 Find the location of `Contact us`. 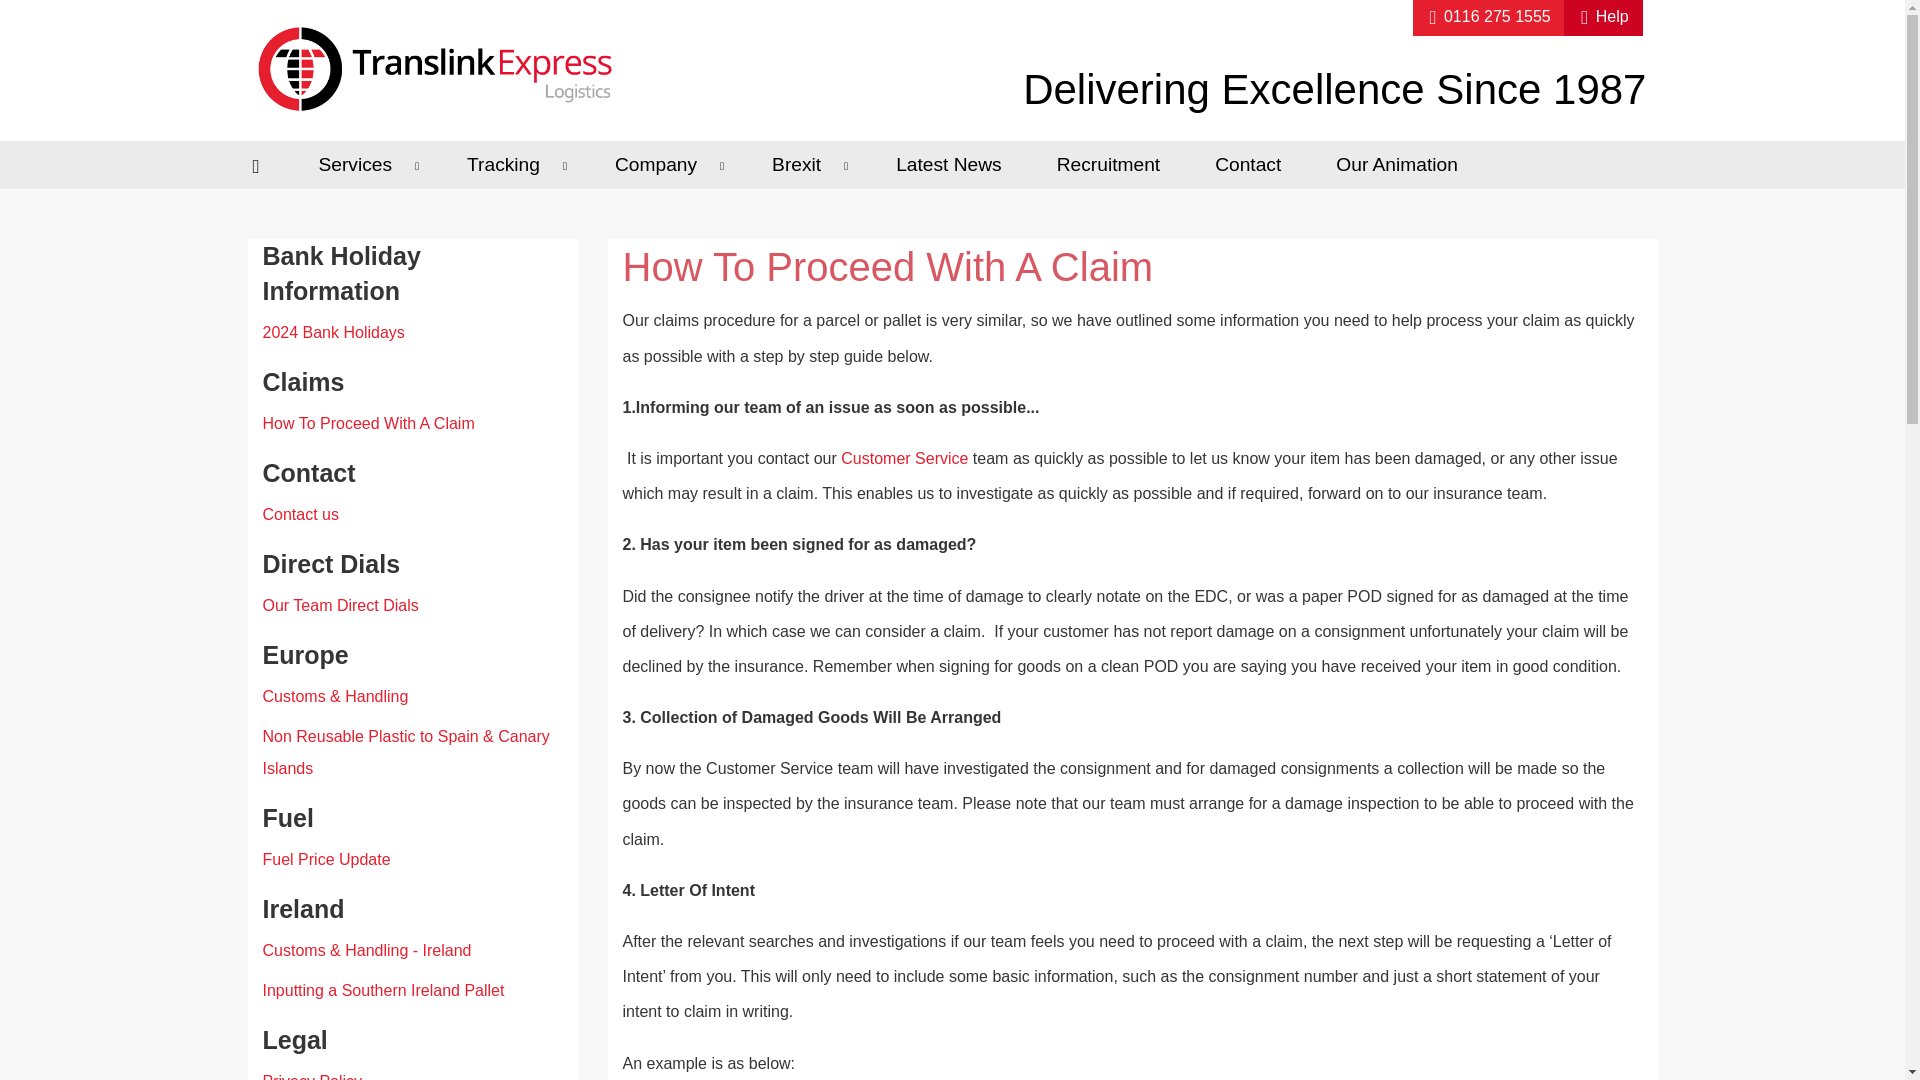

Contact us is located at coordinates (299, 514).